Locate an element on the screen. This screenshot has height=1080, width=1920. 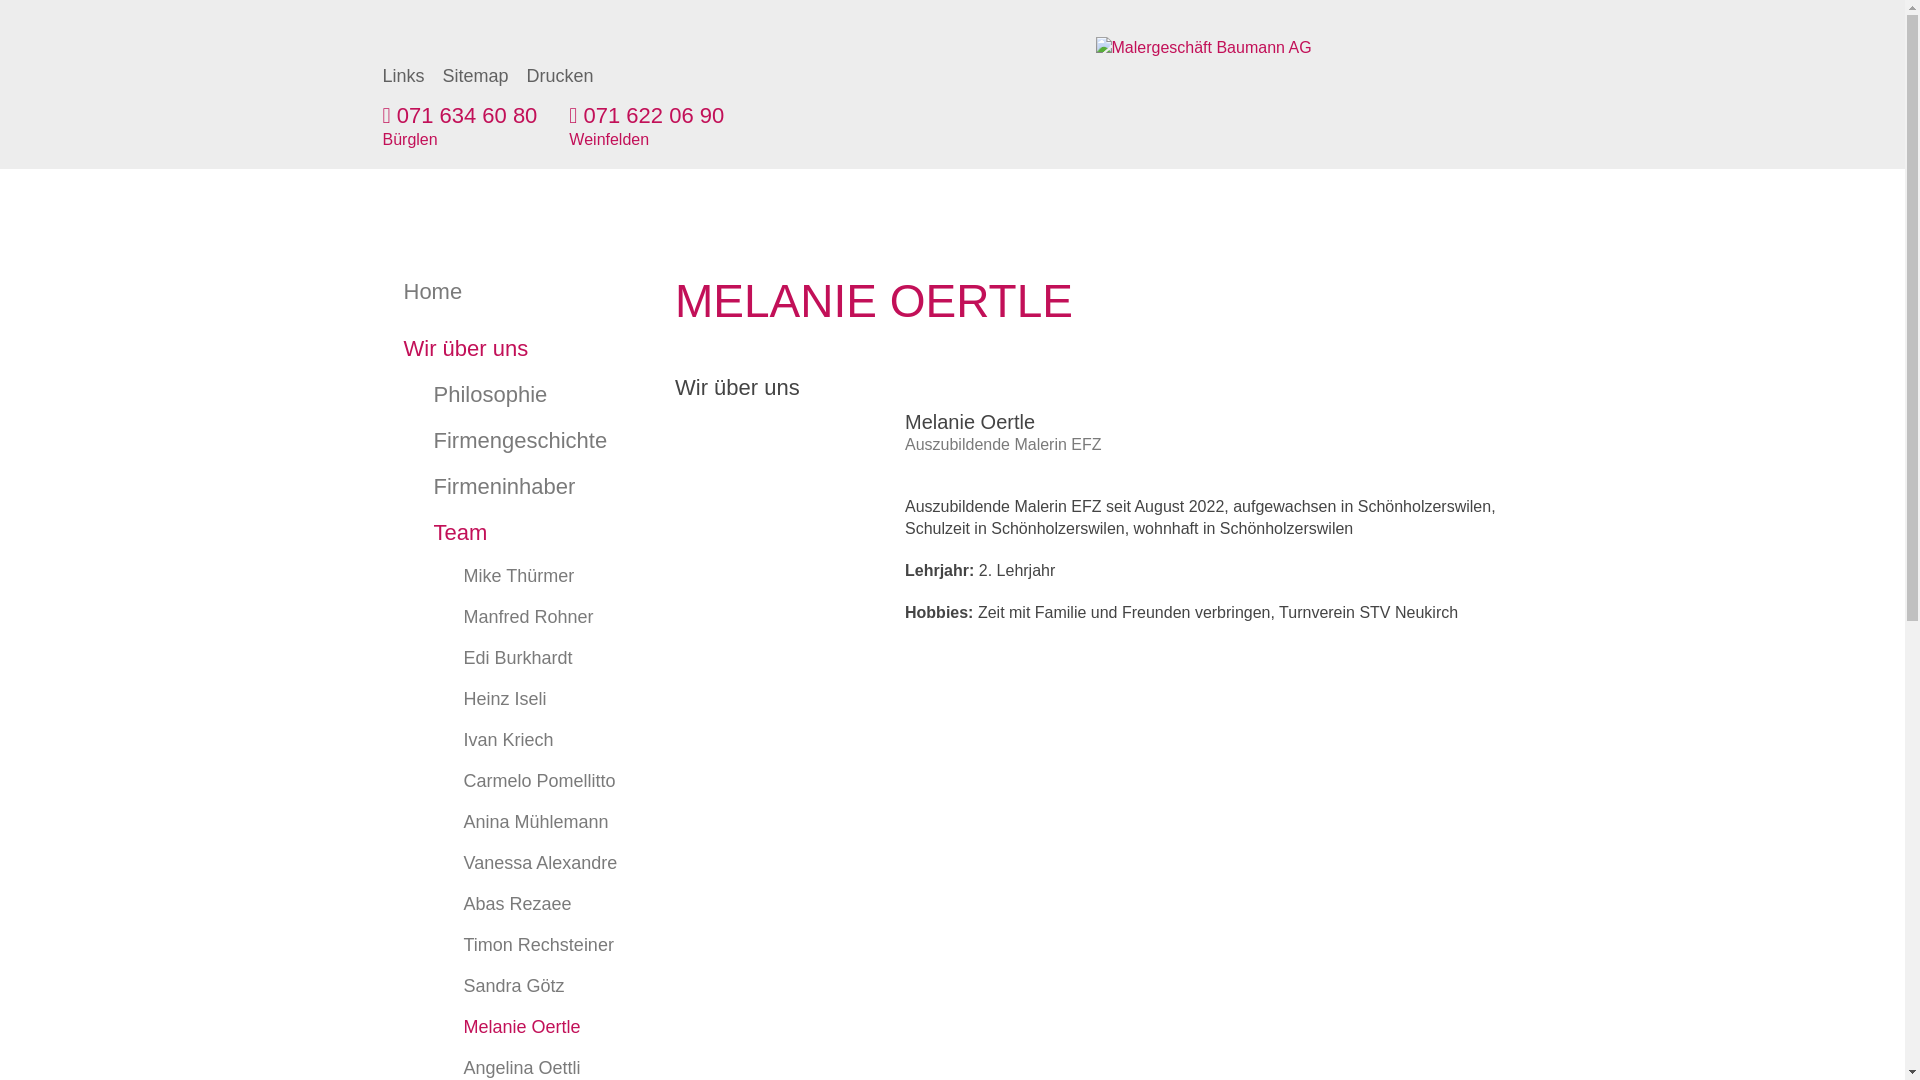
Firmengeschichte is located at coordinates (506, 441).